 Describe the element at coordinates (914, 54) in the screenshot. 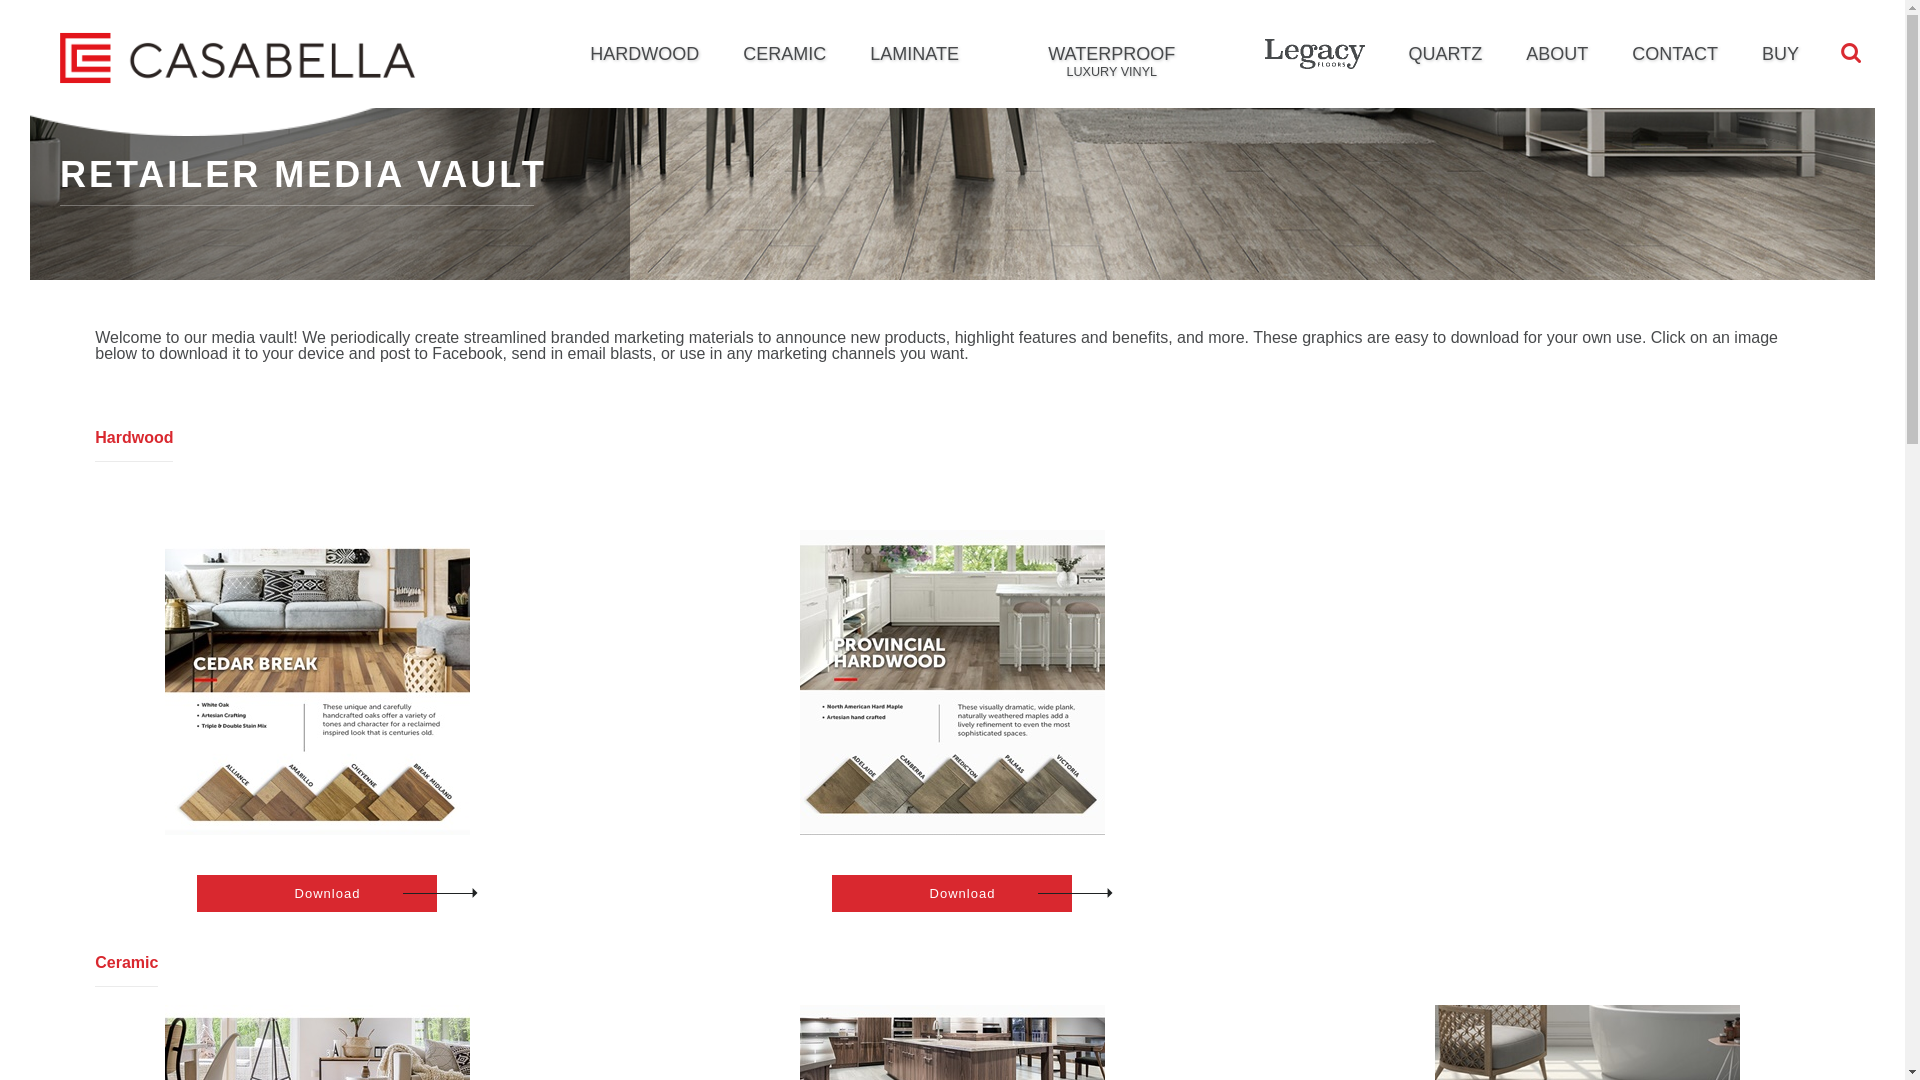

I see `LAMINATE` at that location.